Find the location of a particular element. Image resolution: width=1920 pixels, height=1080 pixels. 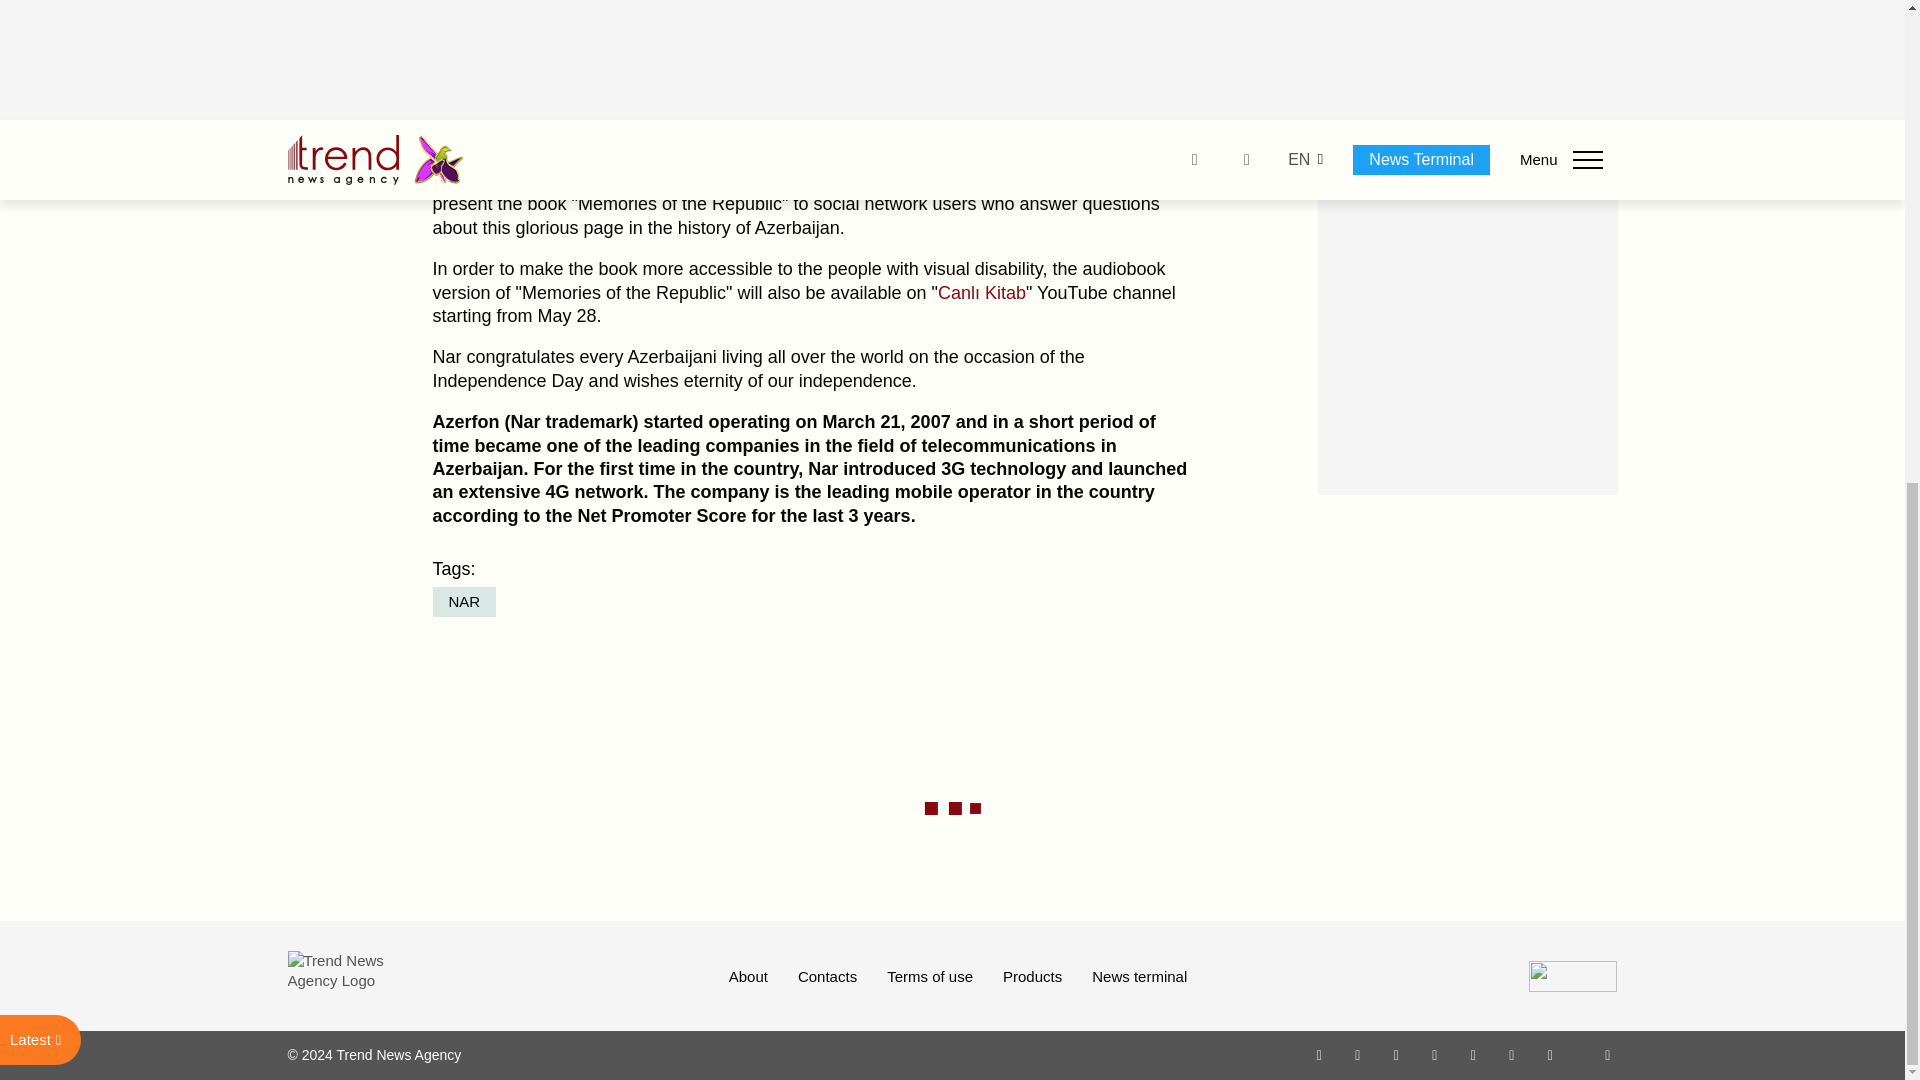

Telegram is located at coordinates (1474, 1054).